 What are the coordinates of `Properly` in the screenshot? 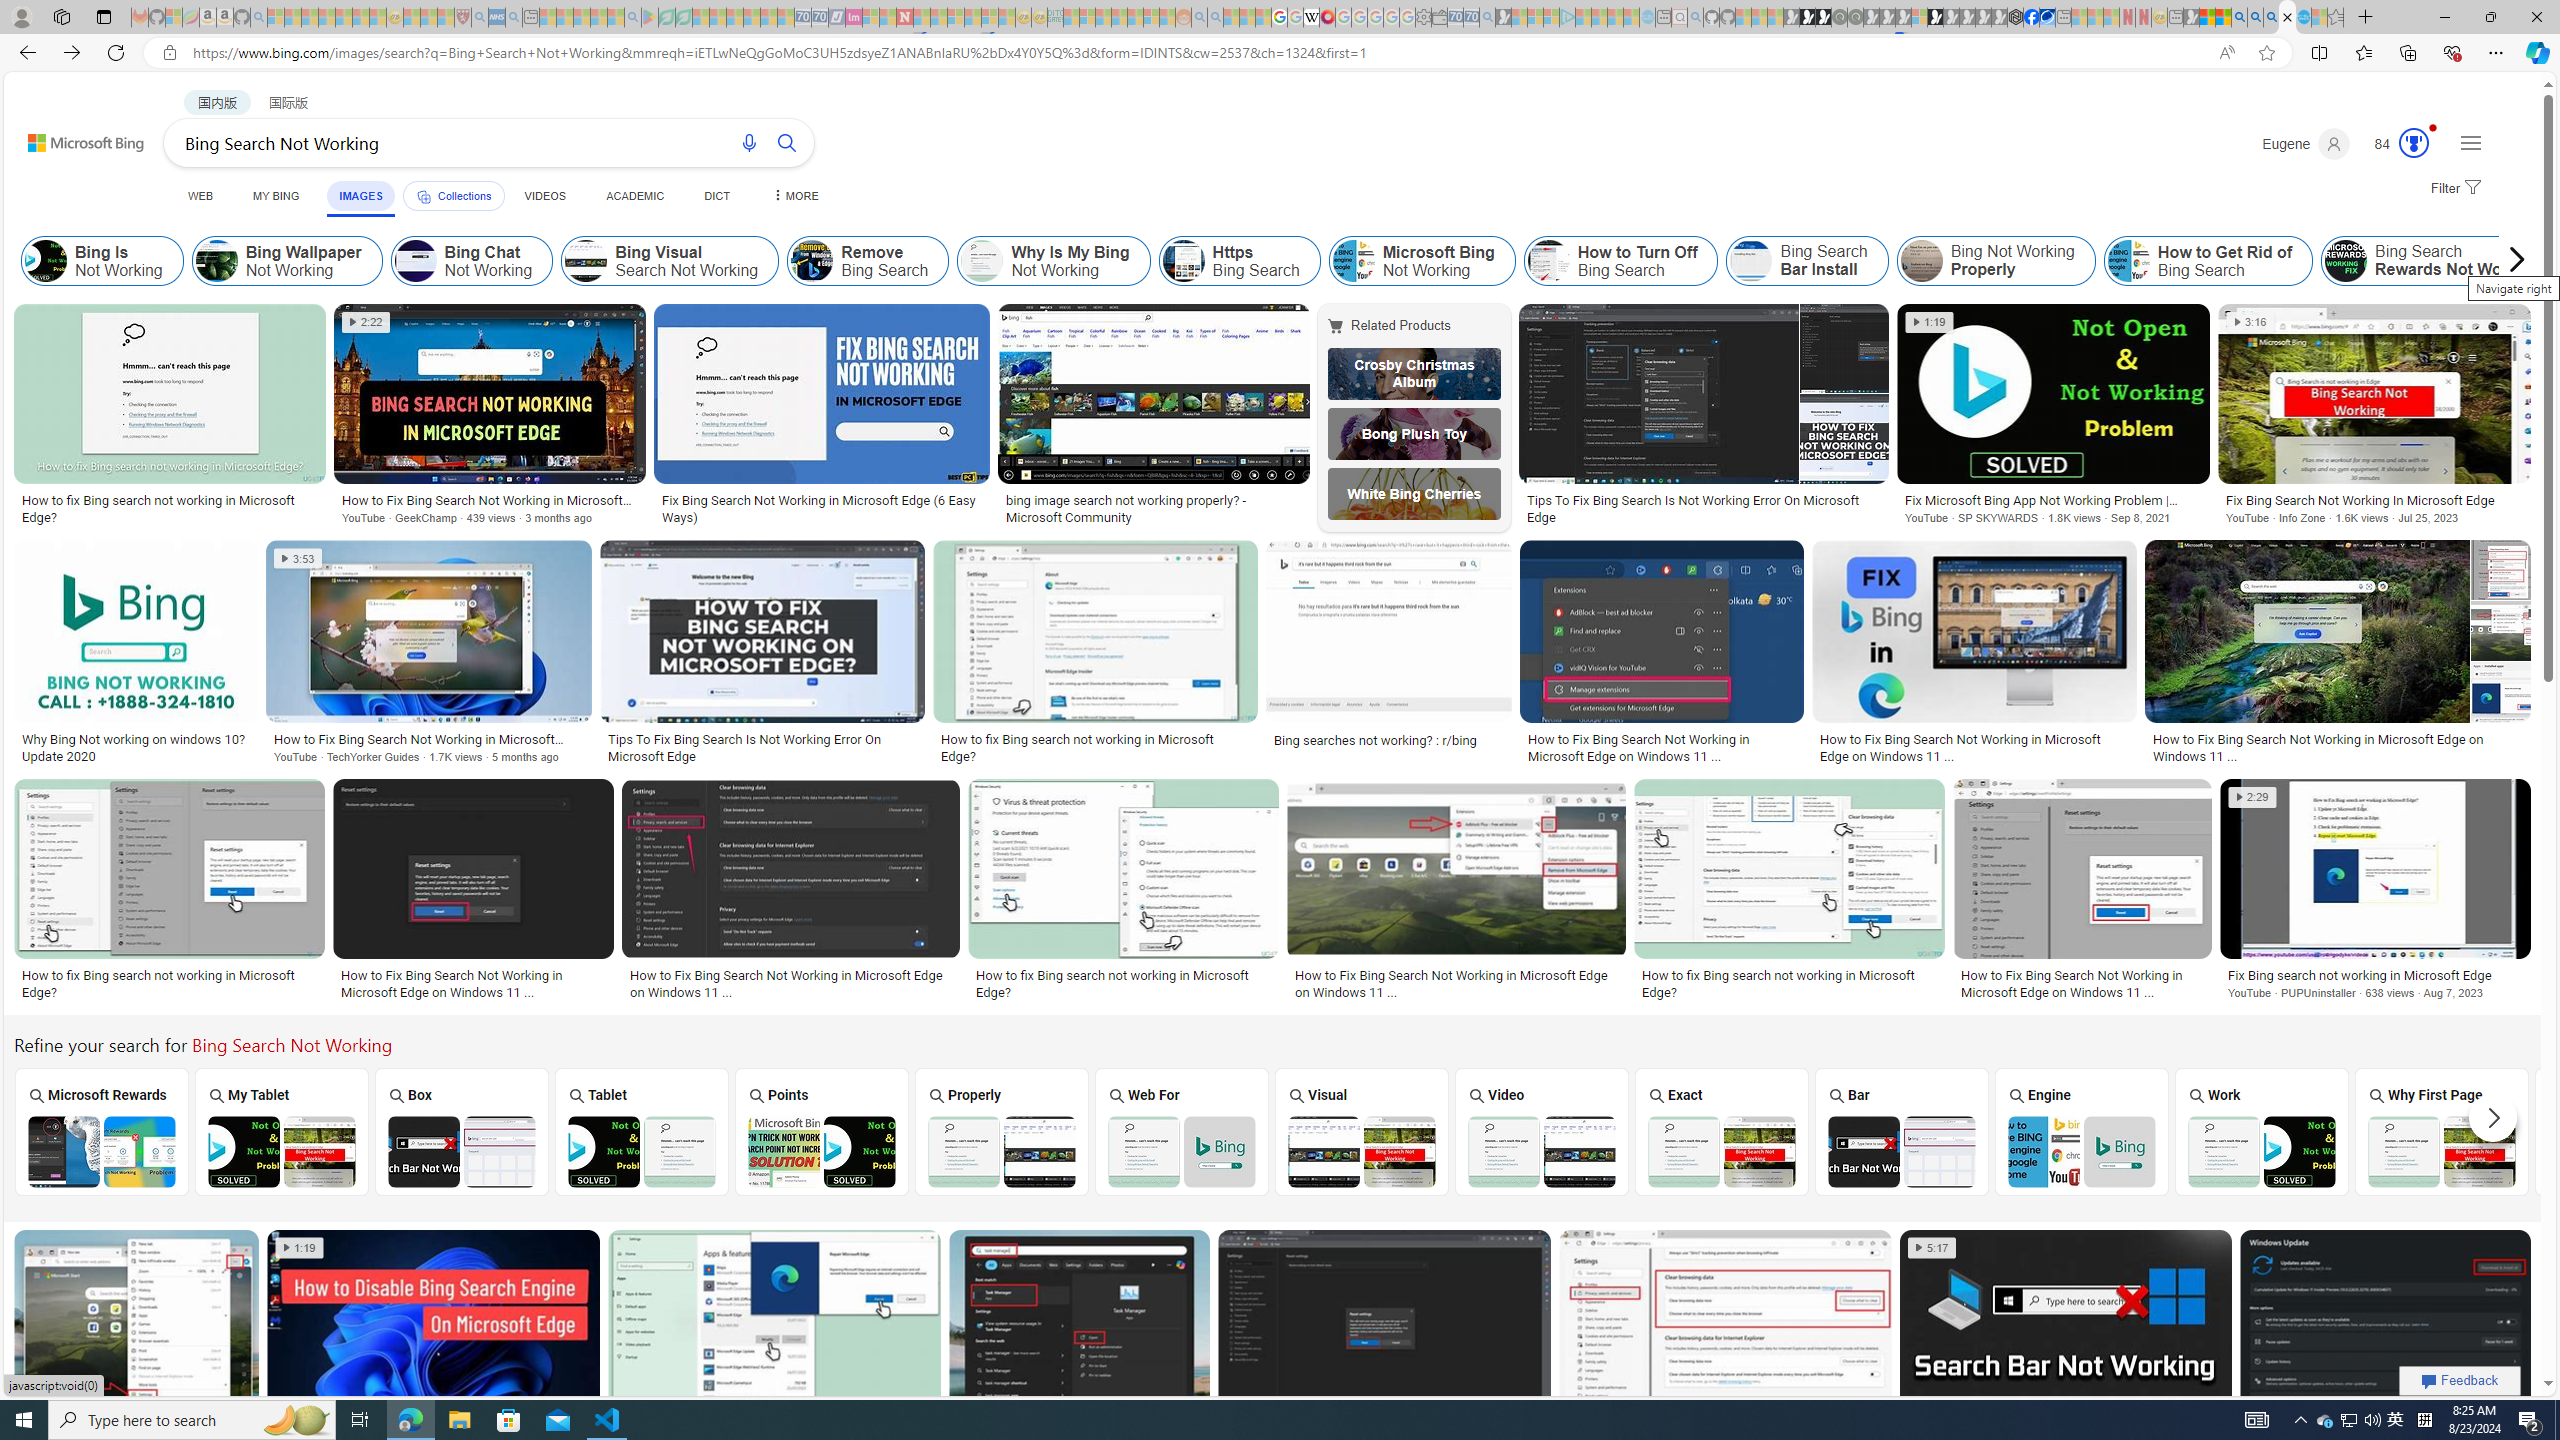 It's located at (1002, 1130).